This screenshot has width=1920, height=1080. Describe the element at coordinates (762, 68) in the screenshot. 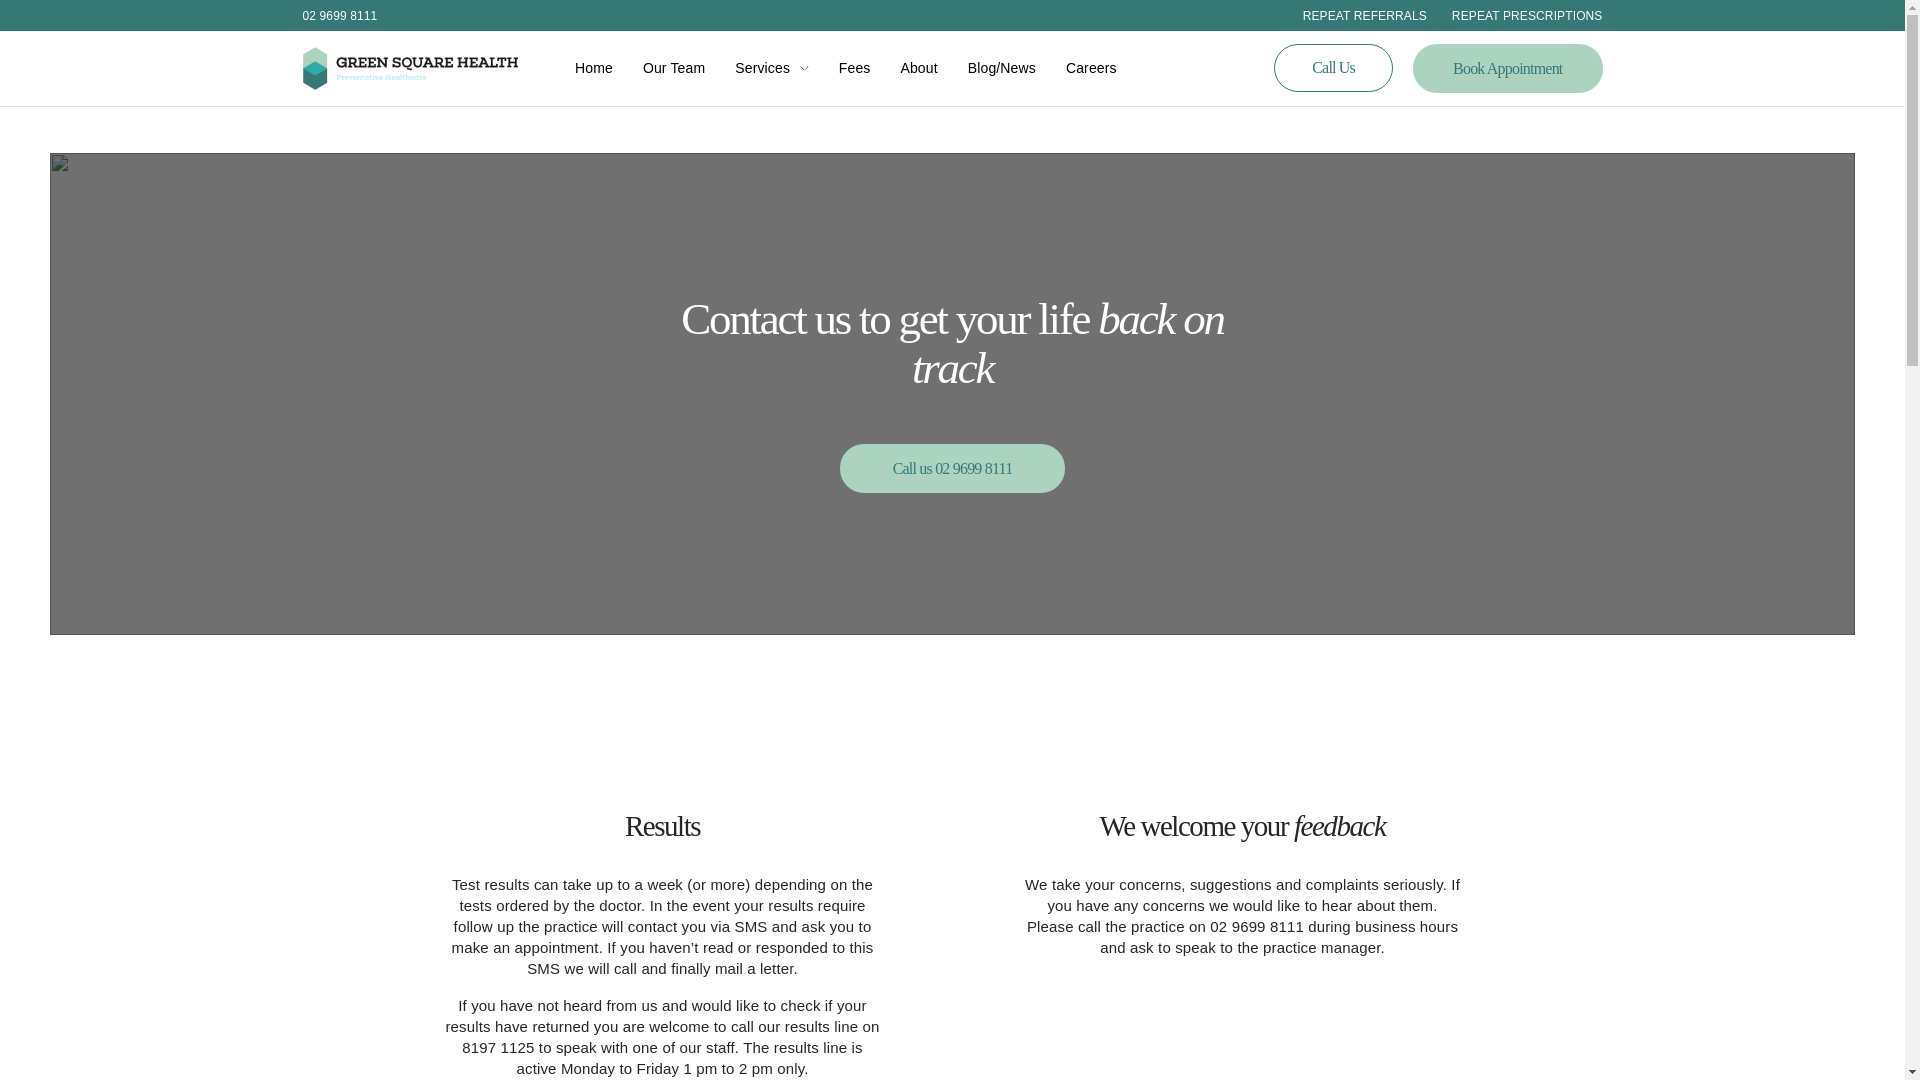

I see `Services` at that location.